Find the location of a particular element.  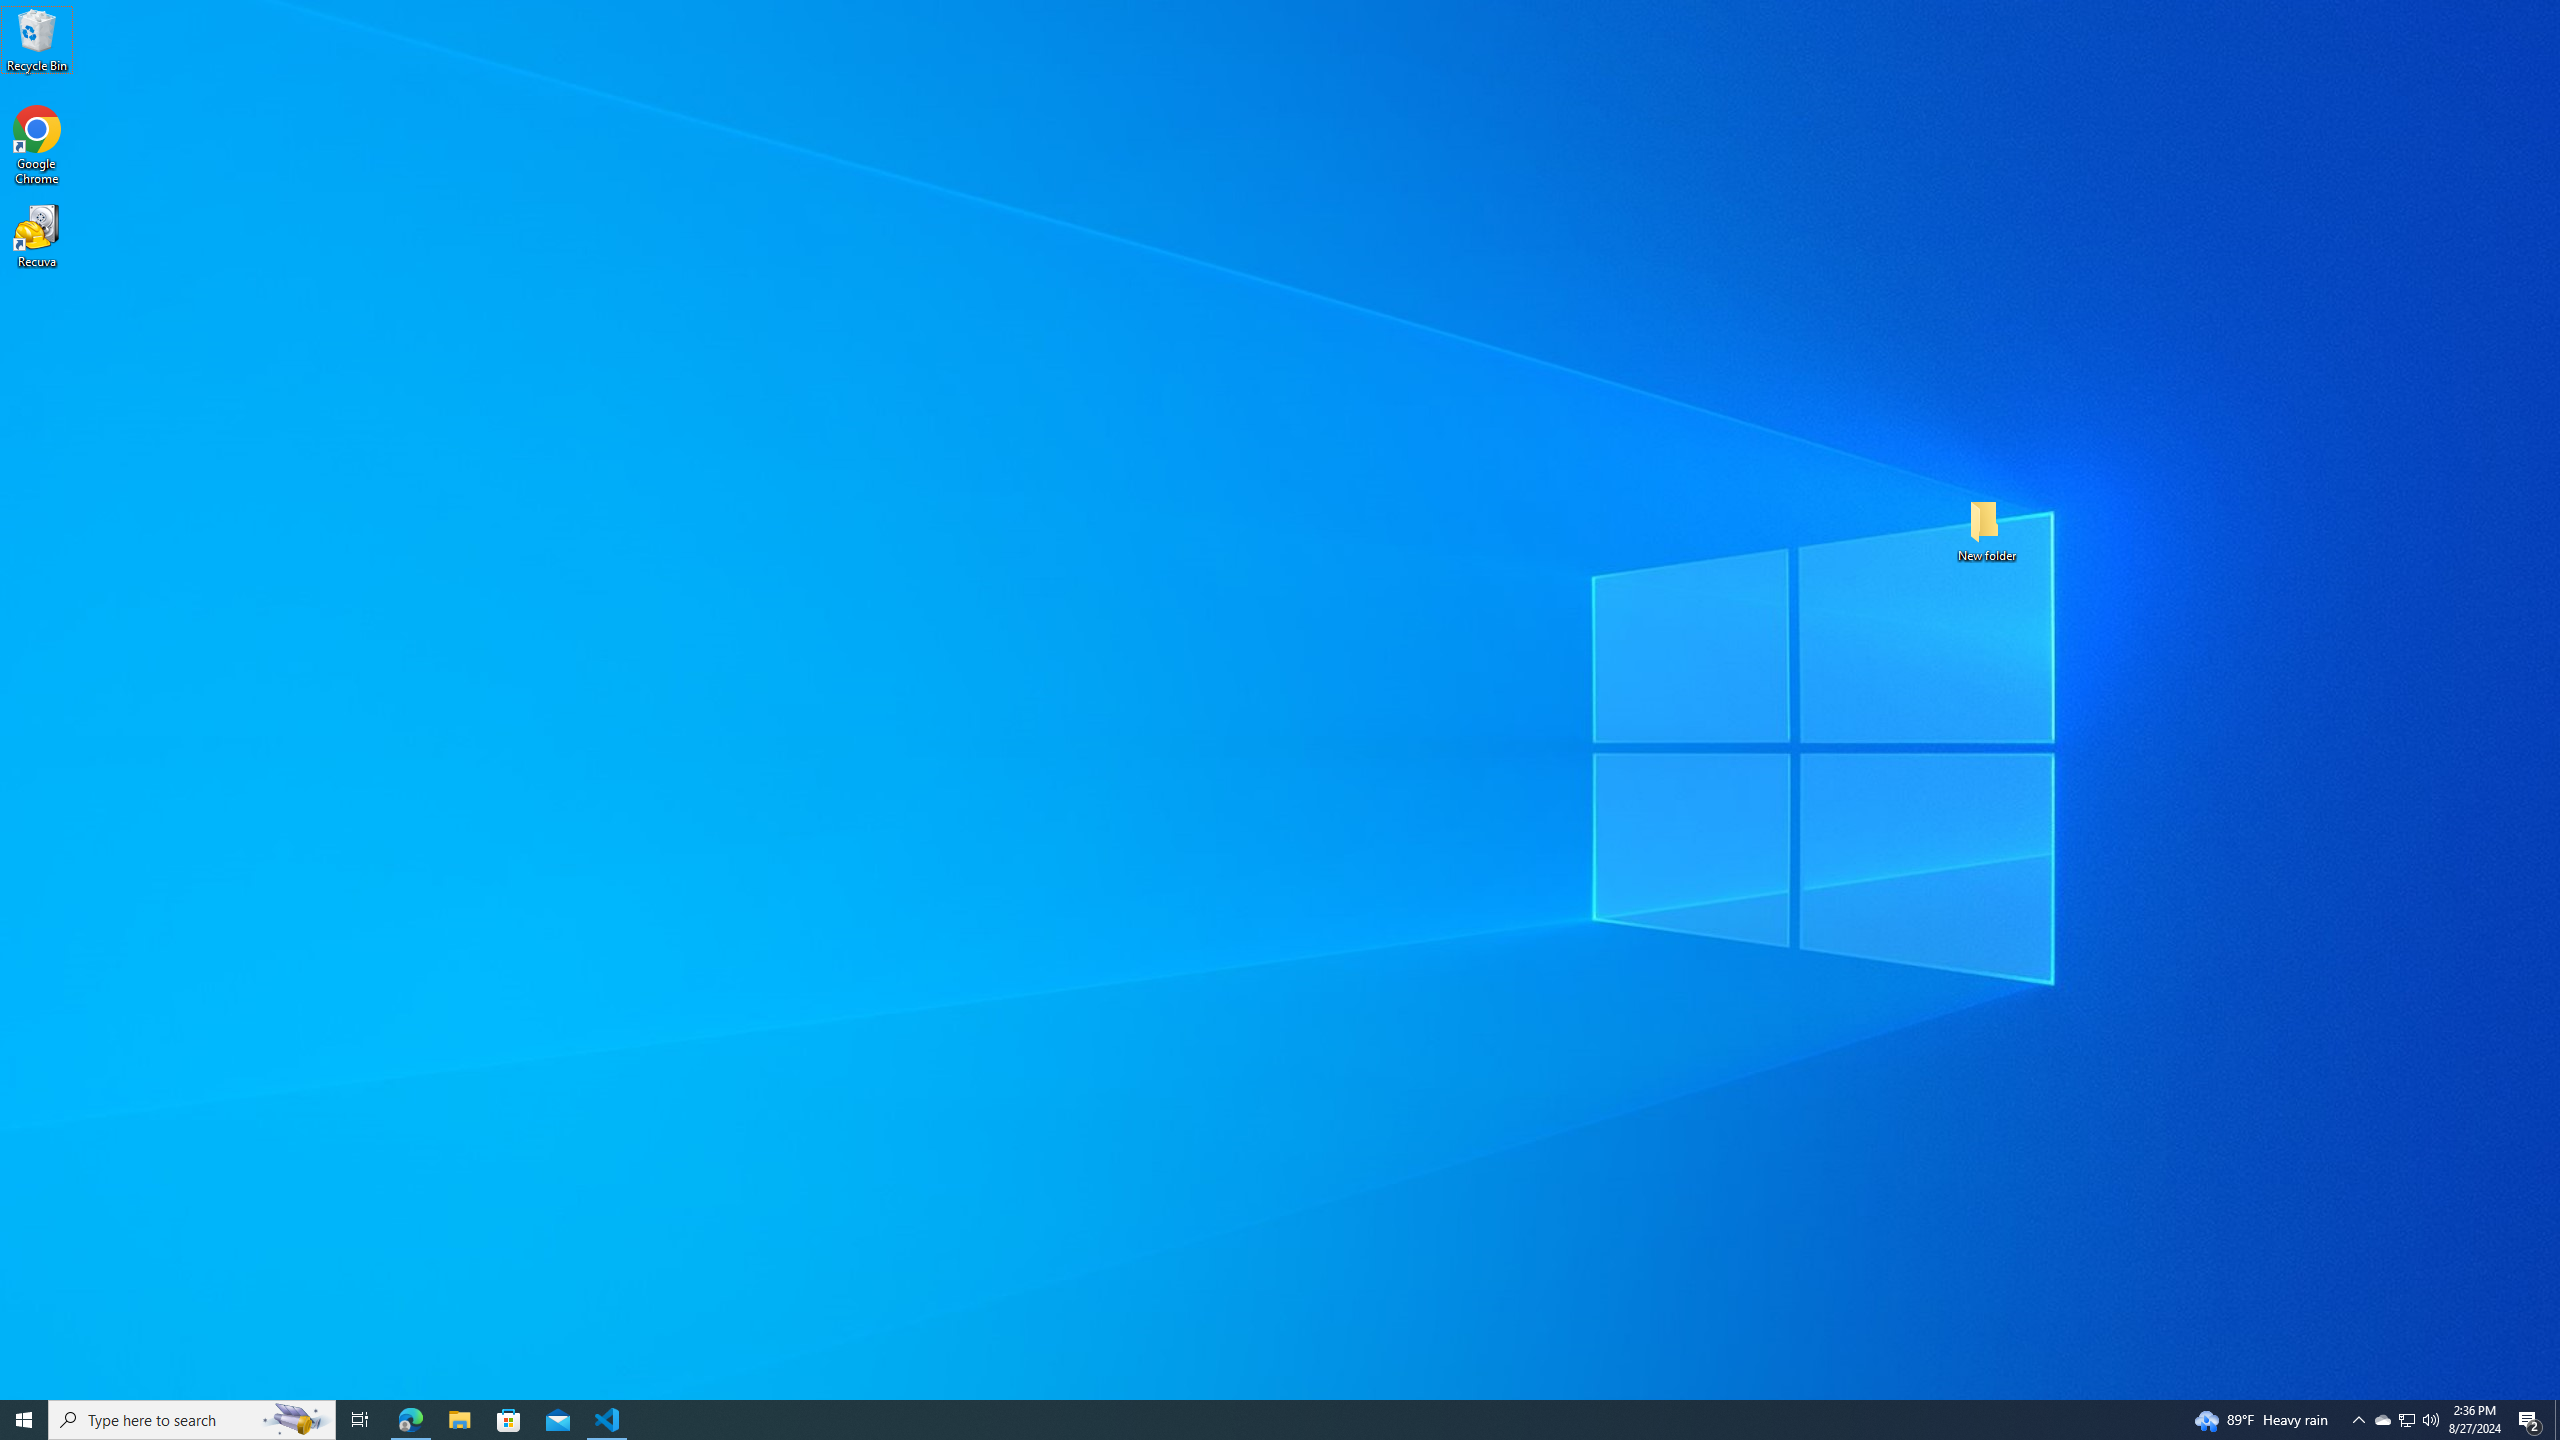

New folder is located at coordinates (1987, 530).